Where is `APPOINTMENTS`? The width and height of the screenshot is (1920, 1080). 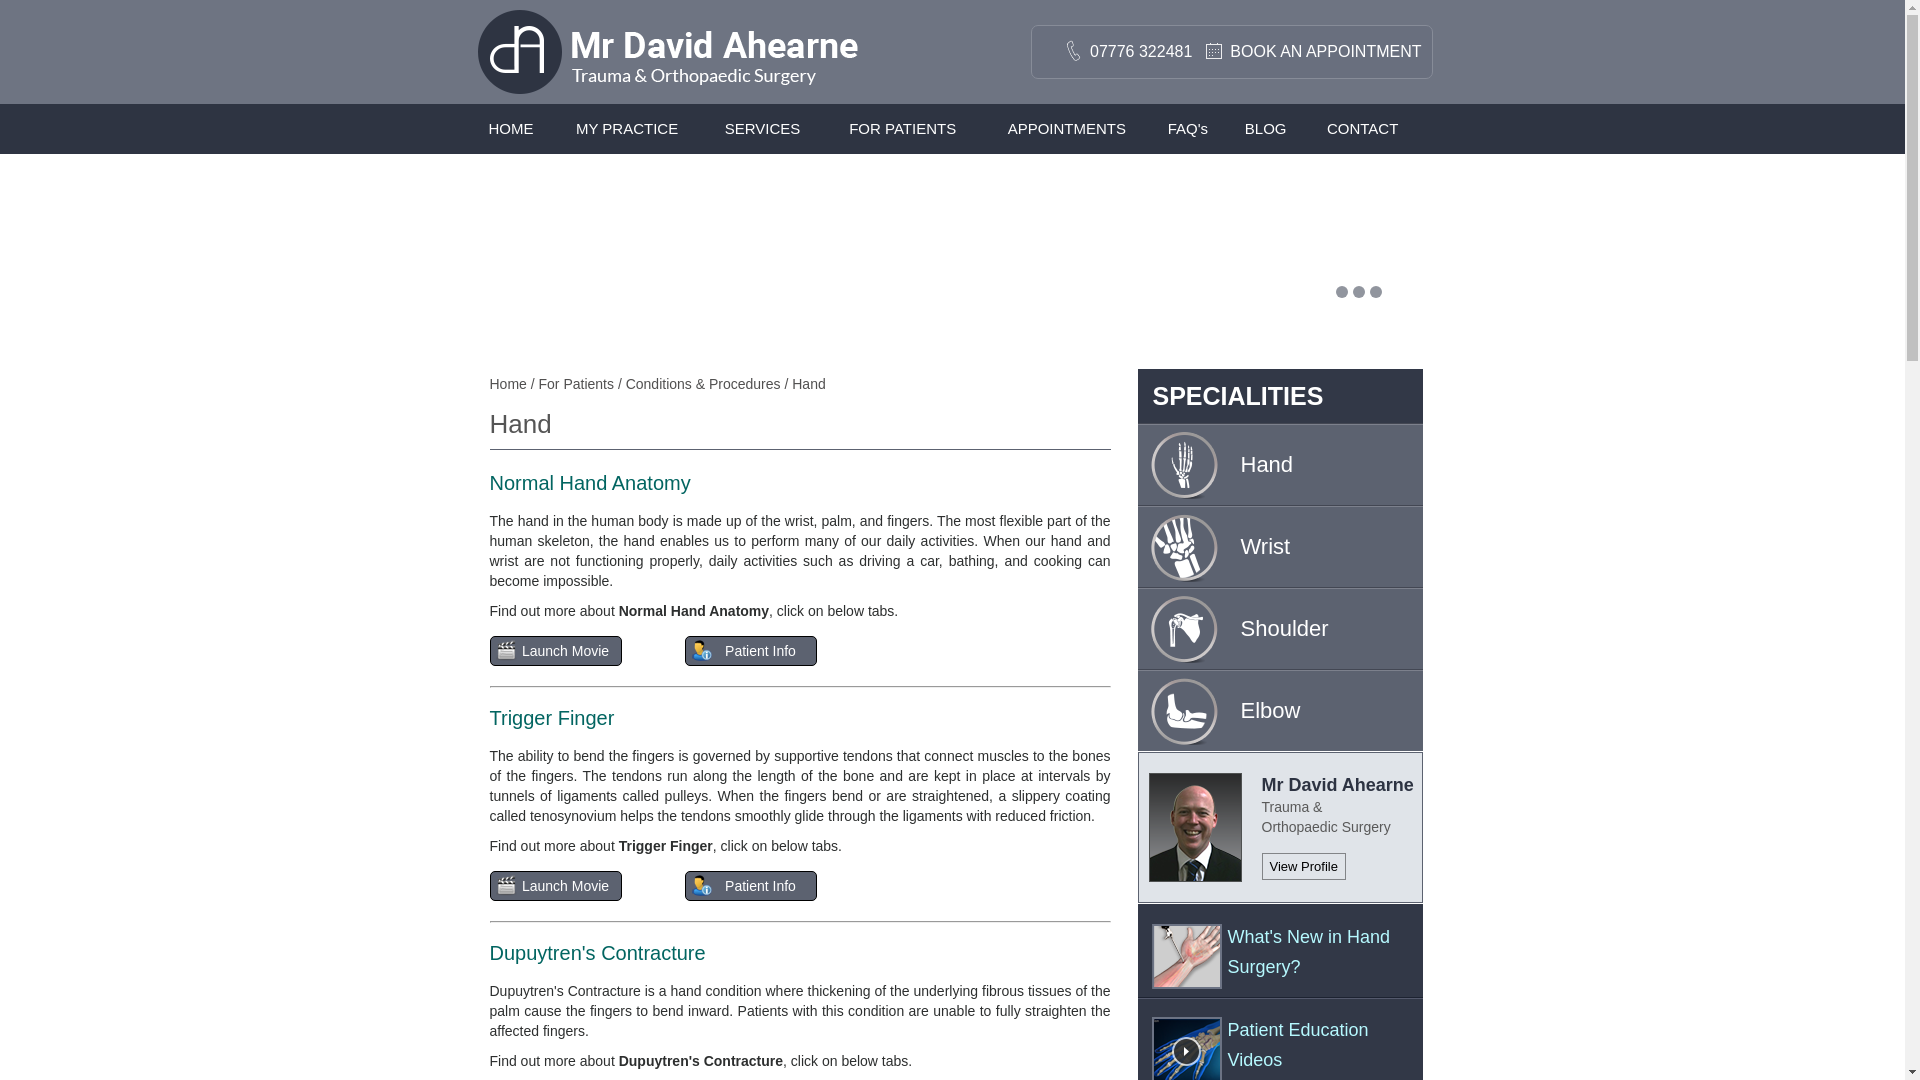
APPOINTMENTS is located at coordinates (1066, 128).